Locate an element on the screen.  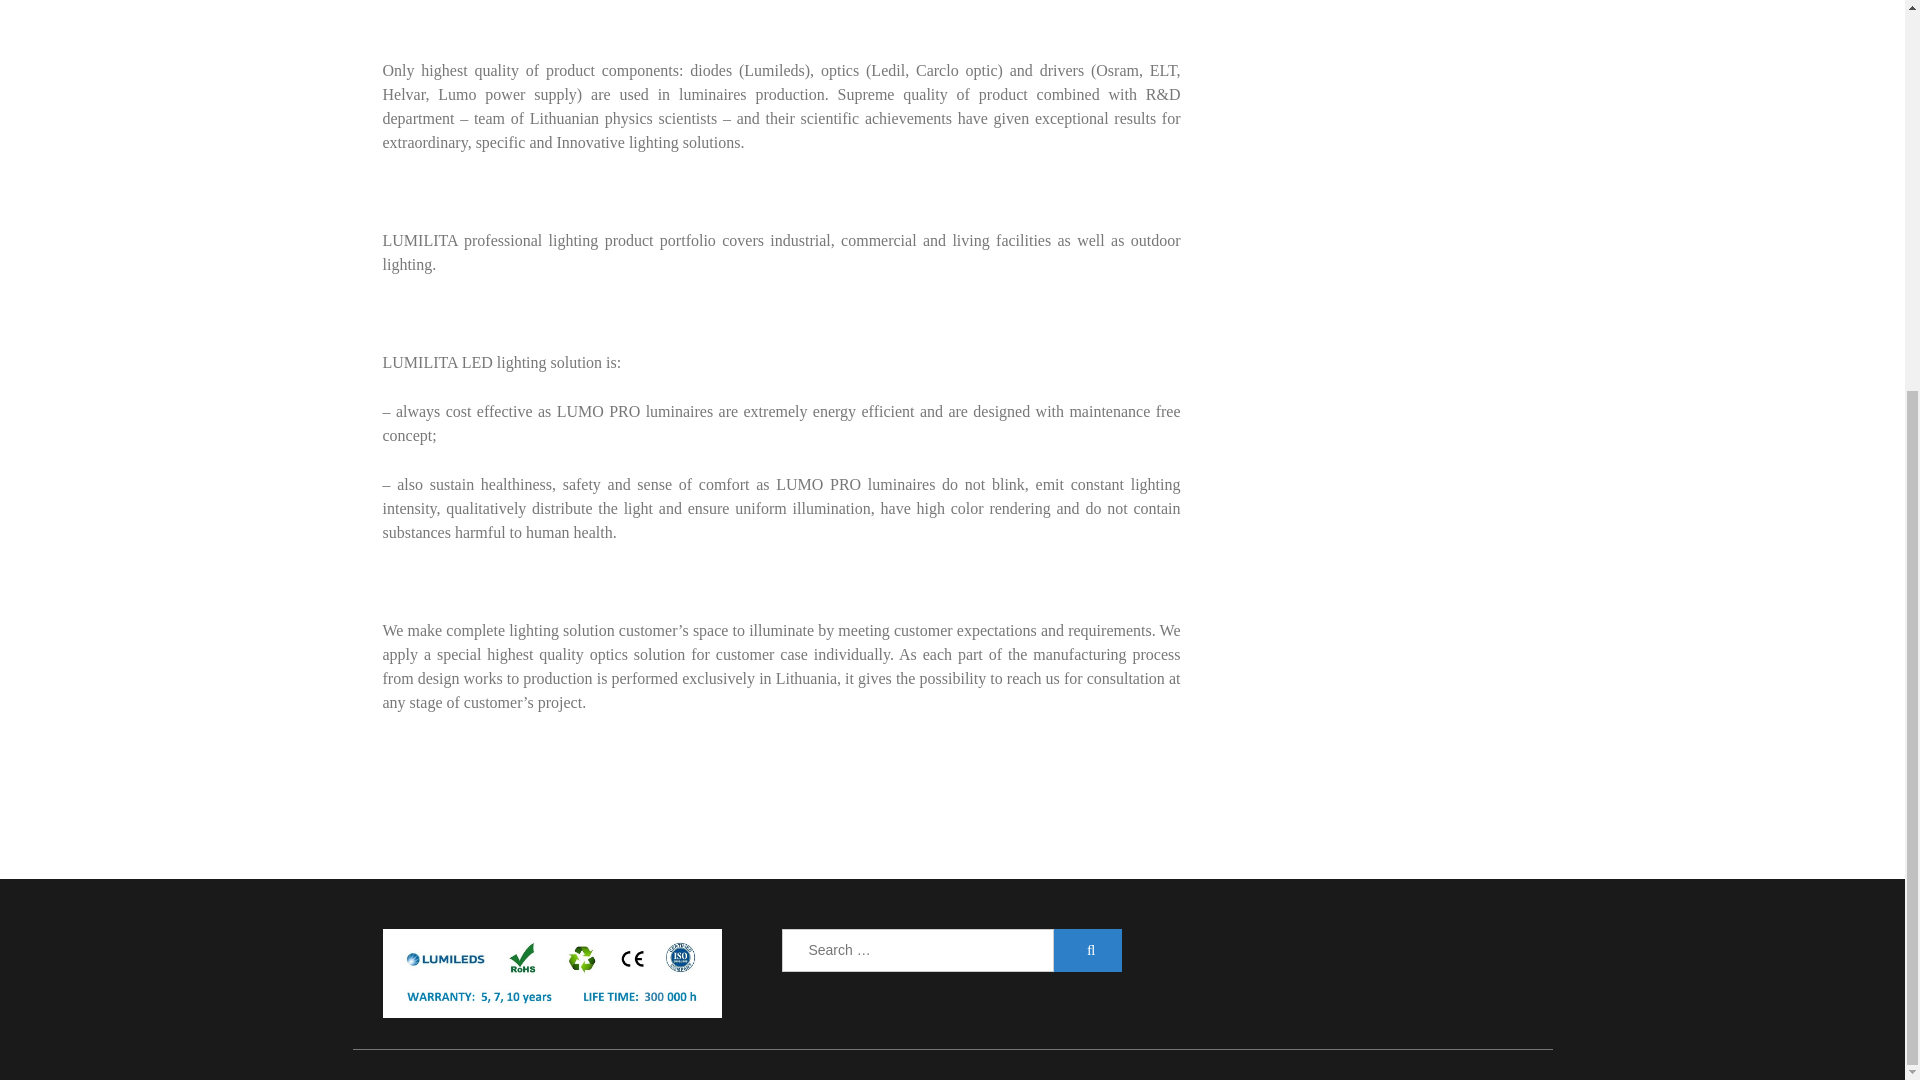
Search is located at coordinates (1088, 950).